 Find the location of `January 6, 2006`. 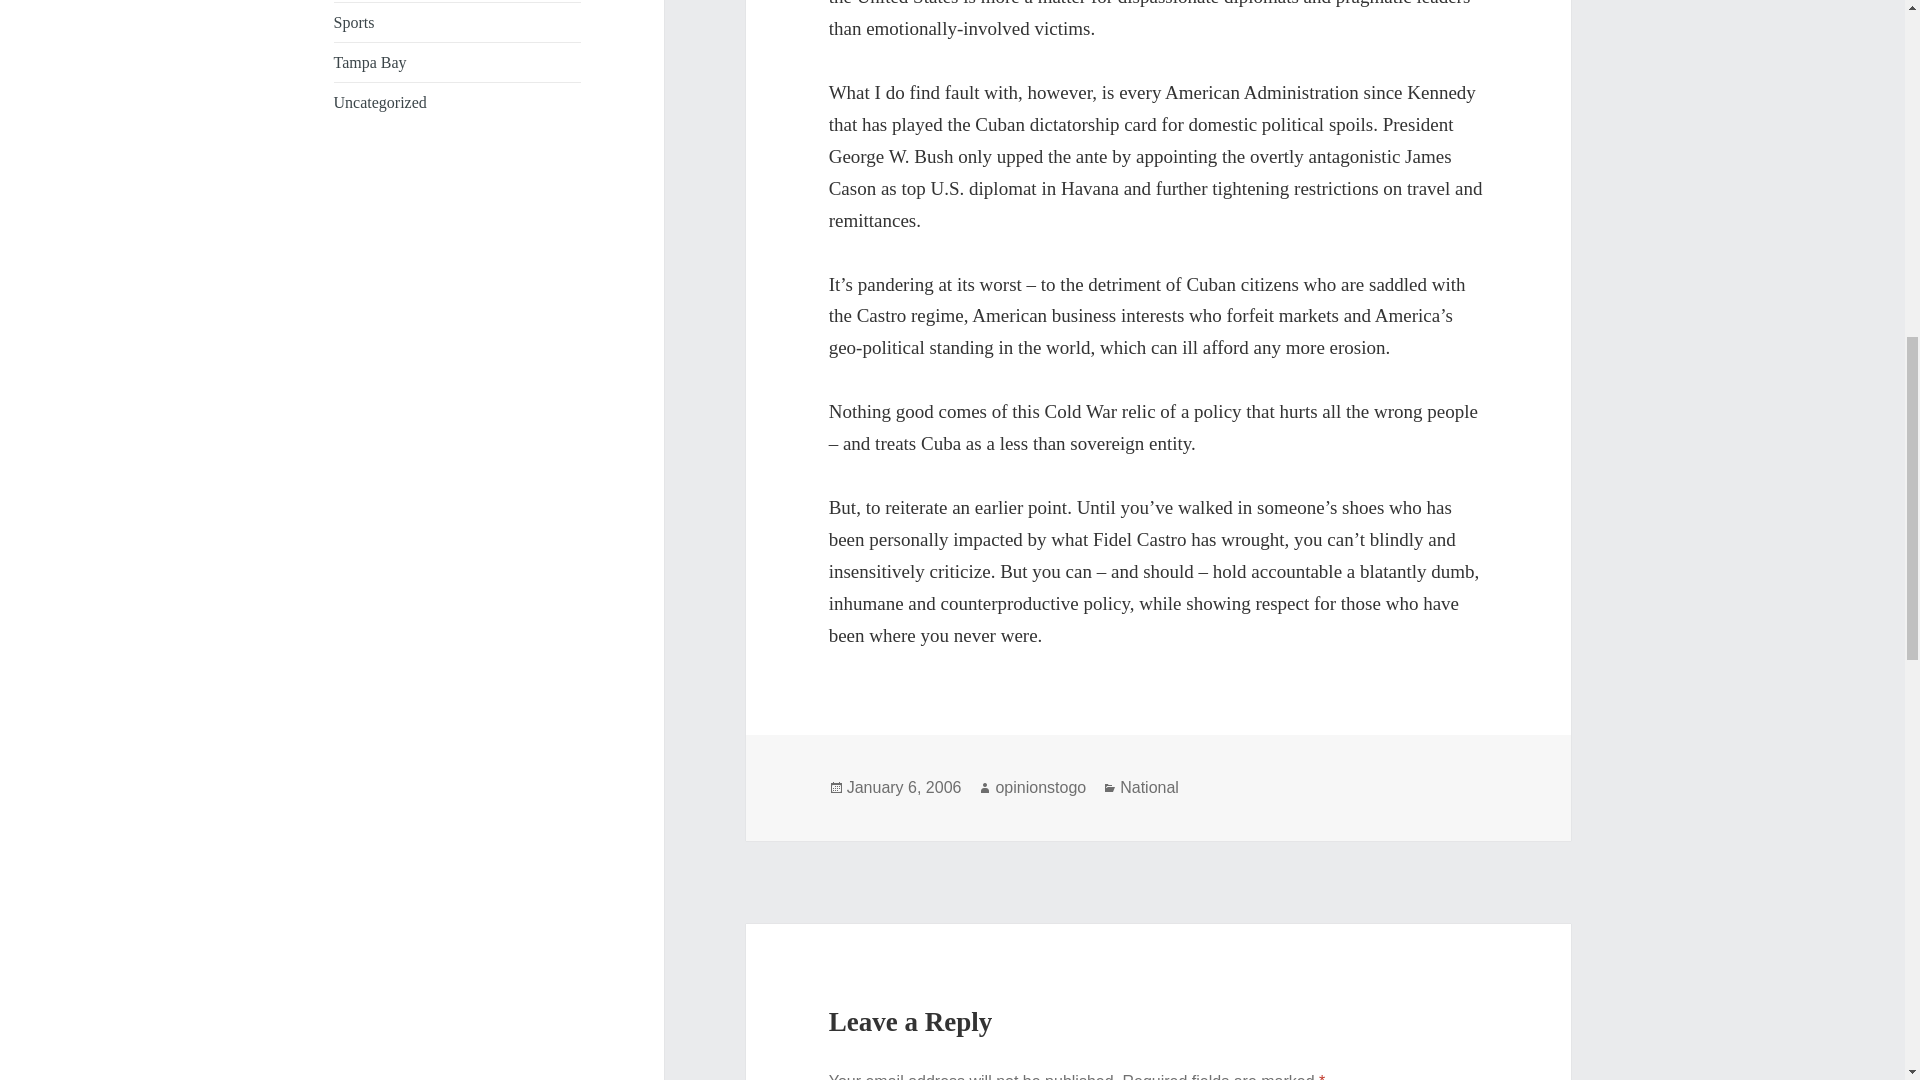

January 6, 2006 is located at coordinates (904, 788).